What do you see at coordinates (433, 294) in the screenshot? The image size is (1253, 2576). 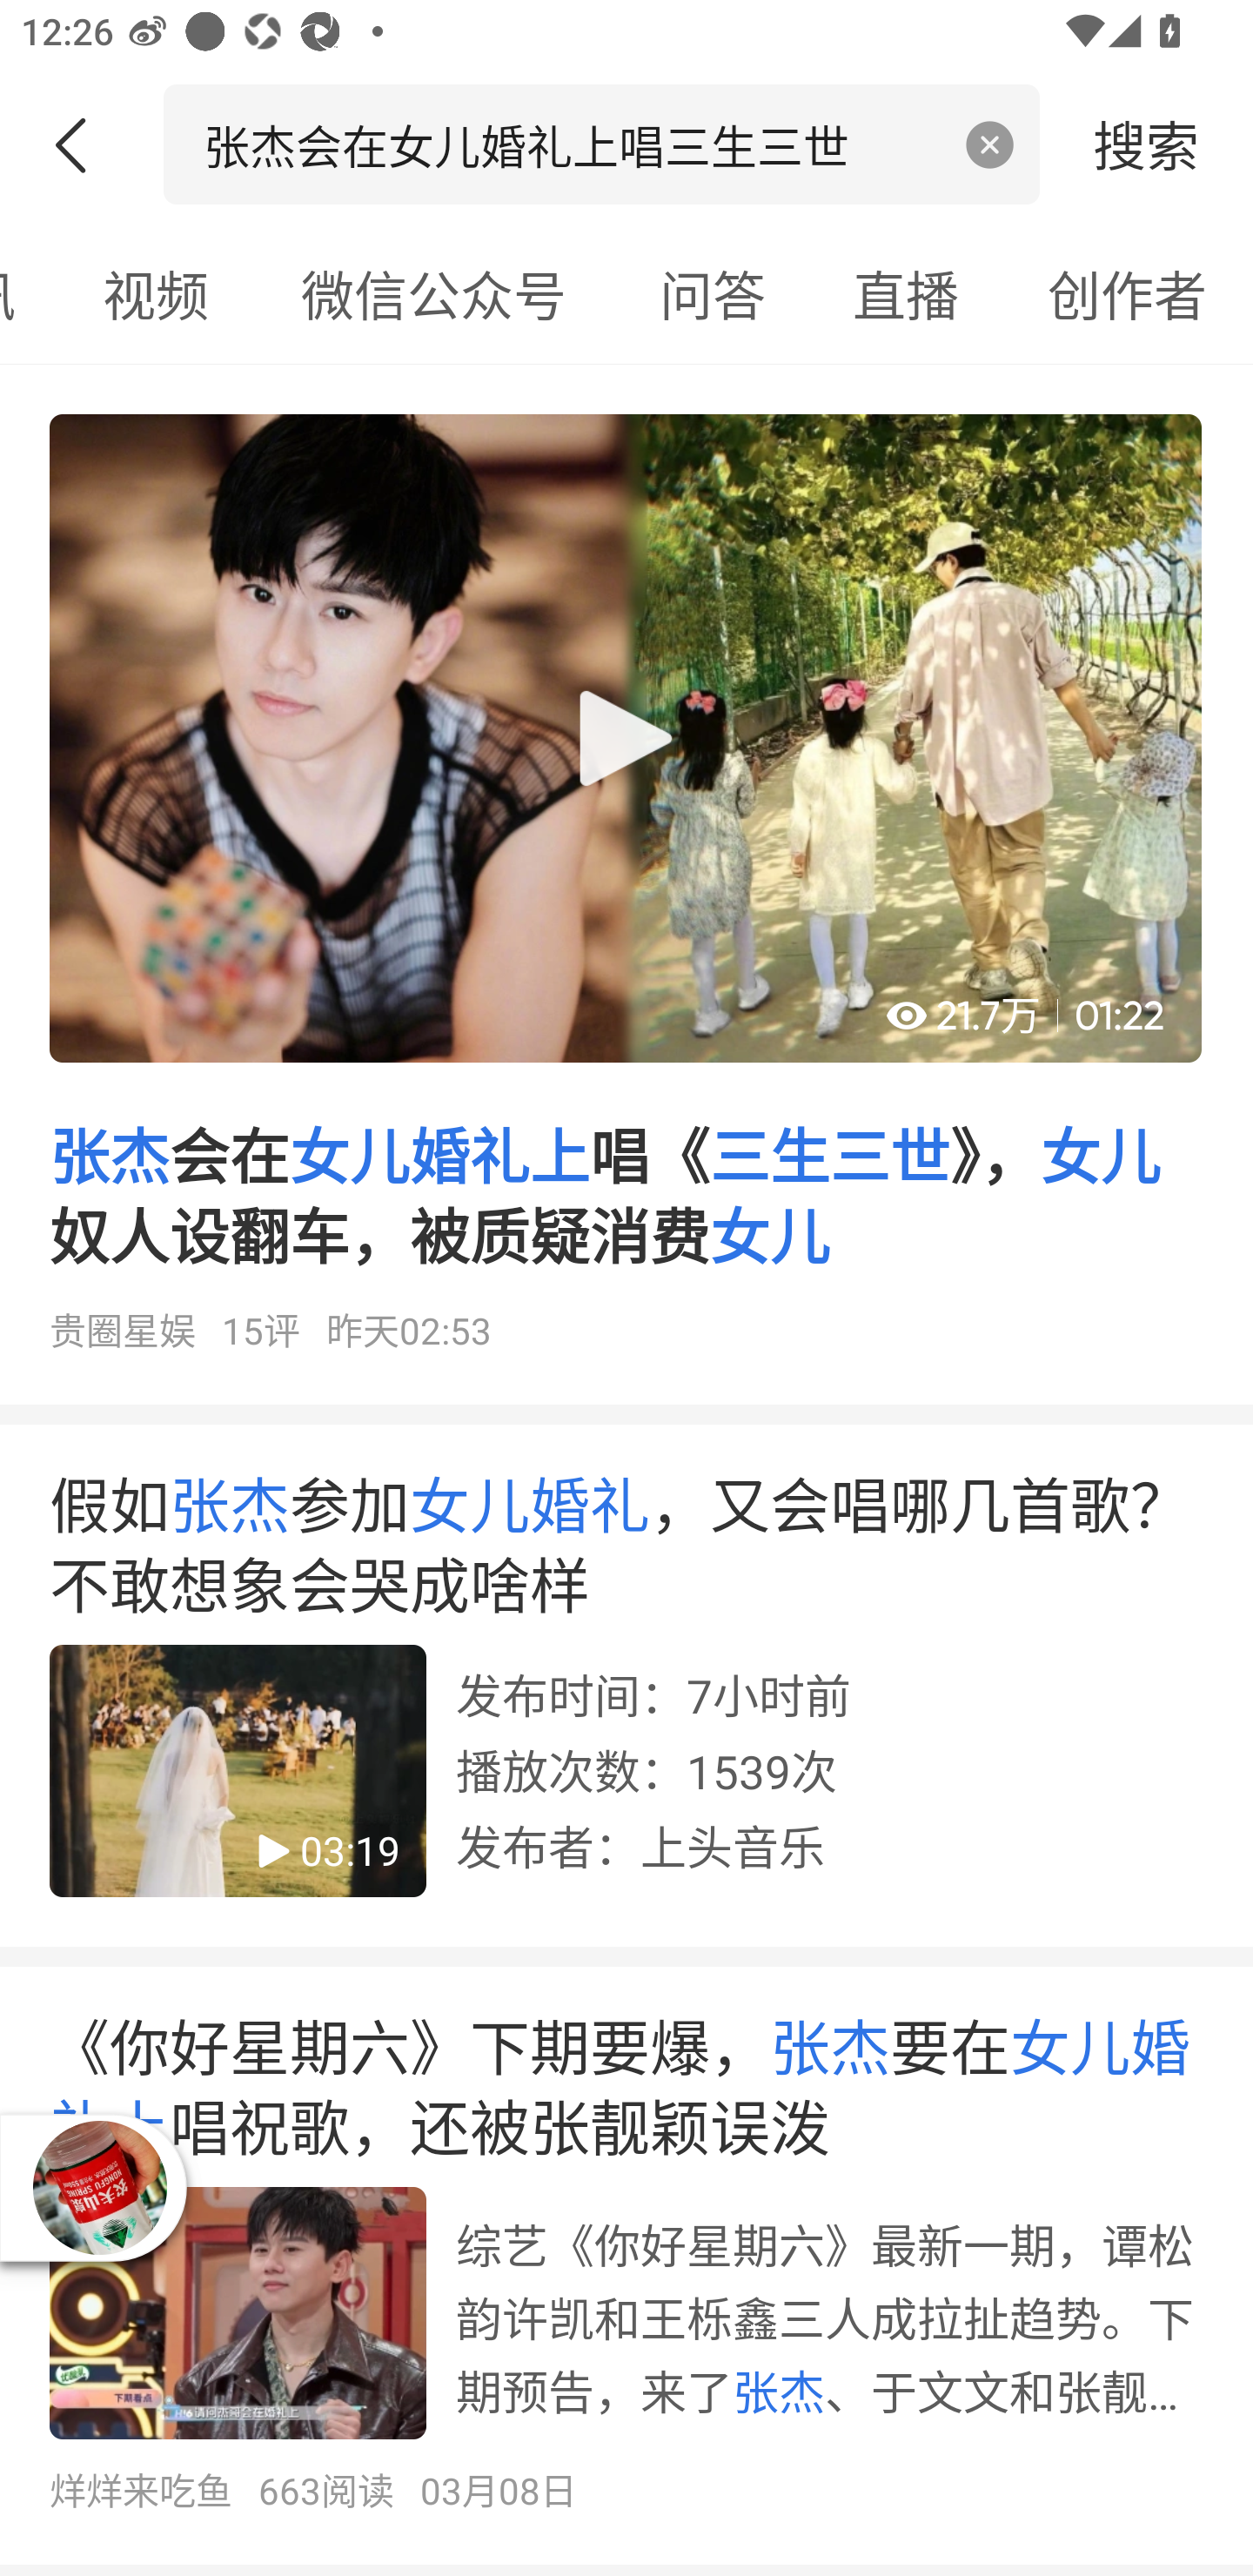 I see `微信公众号，可选中` at bounding box center [433, 294].